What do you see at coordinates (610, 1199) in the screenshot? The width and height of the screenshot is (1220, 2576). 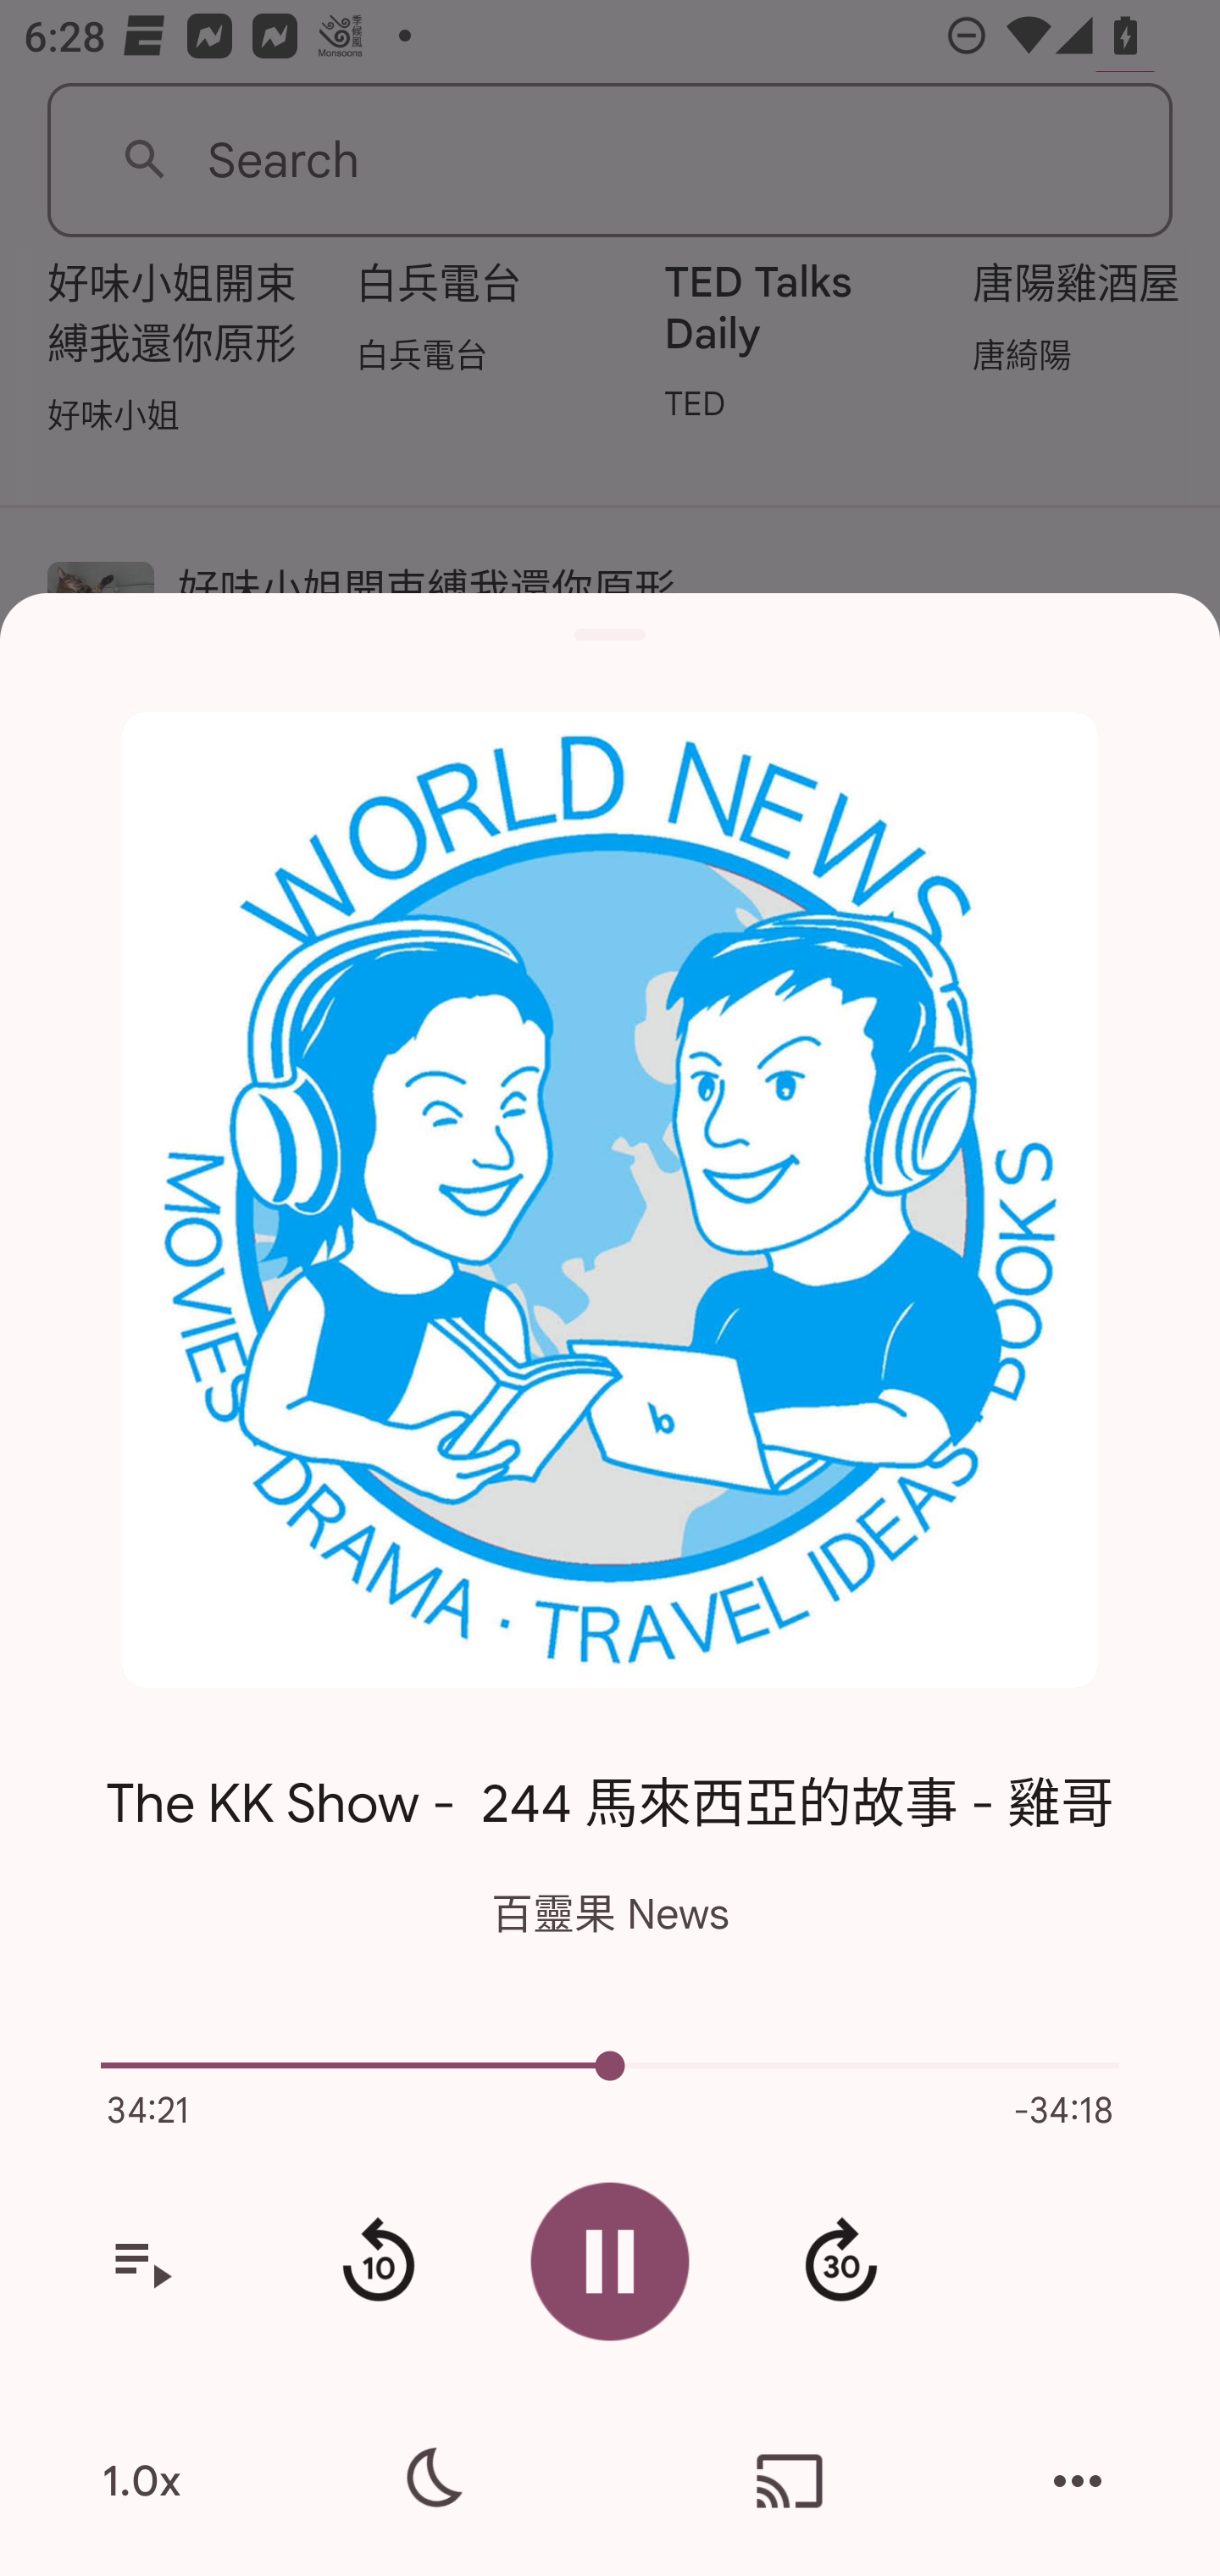 I see `Open the show page for 百靈果 News` at bounding box center [610, 1199].